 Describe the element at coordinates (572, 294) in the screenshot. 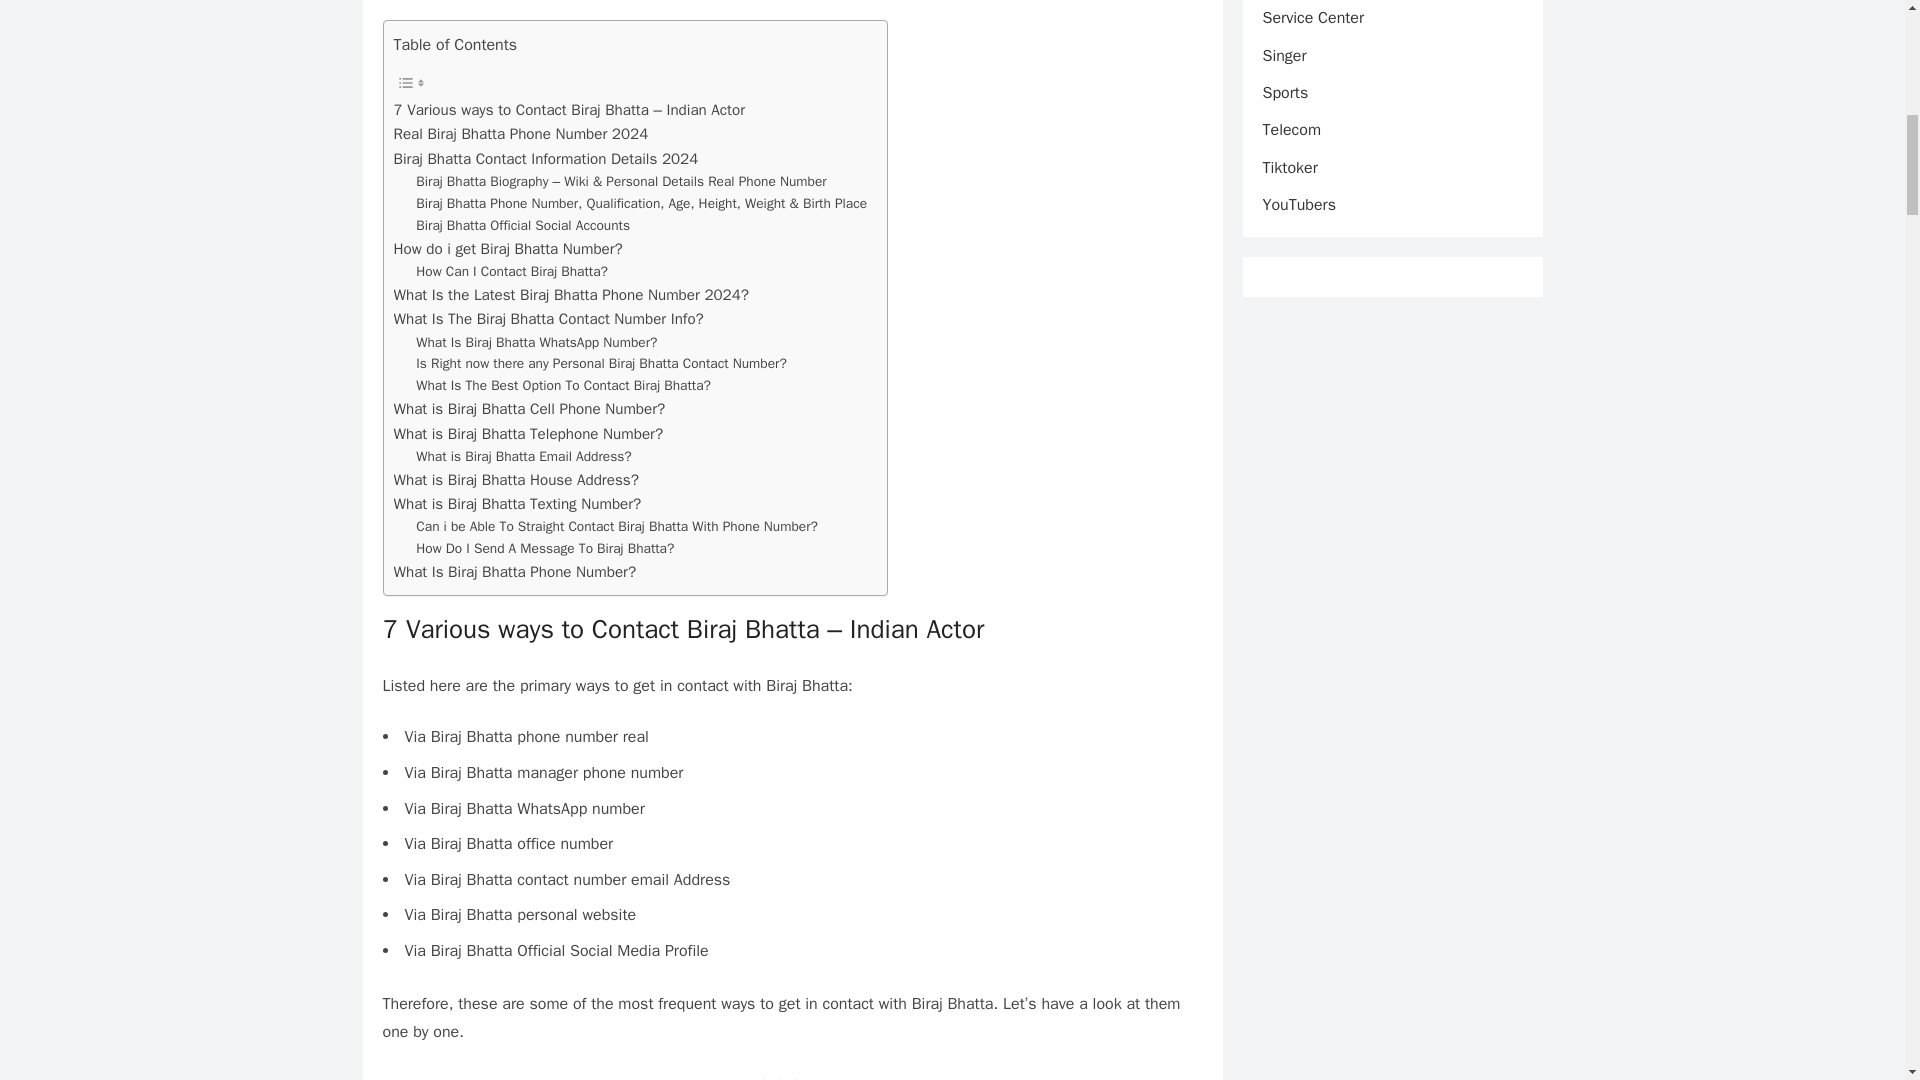

I see `What Is the Latest Biraj Bhatta Phone Number 2024?` at that location.